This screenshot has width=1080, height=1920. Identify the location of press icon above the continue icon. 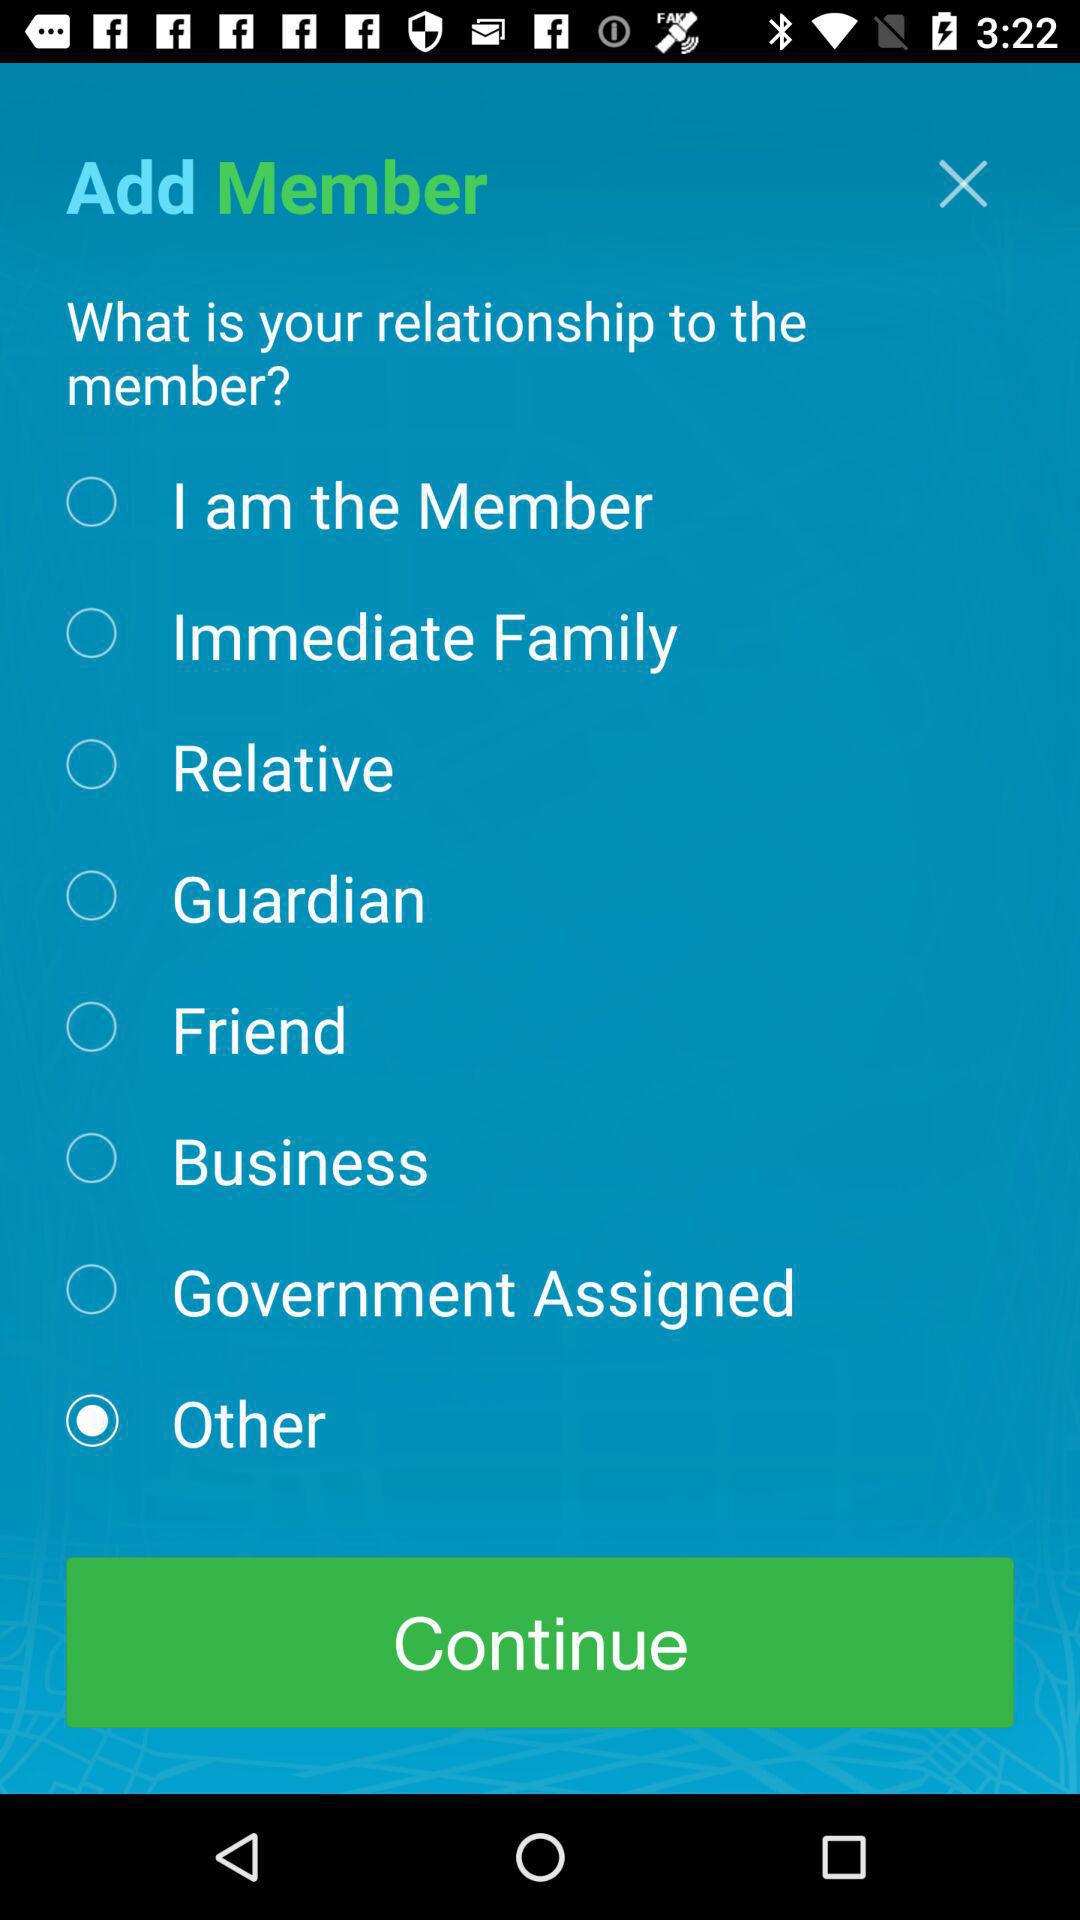
(248, 1421).